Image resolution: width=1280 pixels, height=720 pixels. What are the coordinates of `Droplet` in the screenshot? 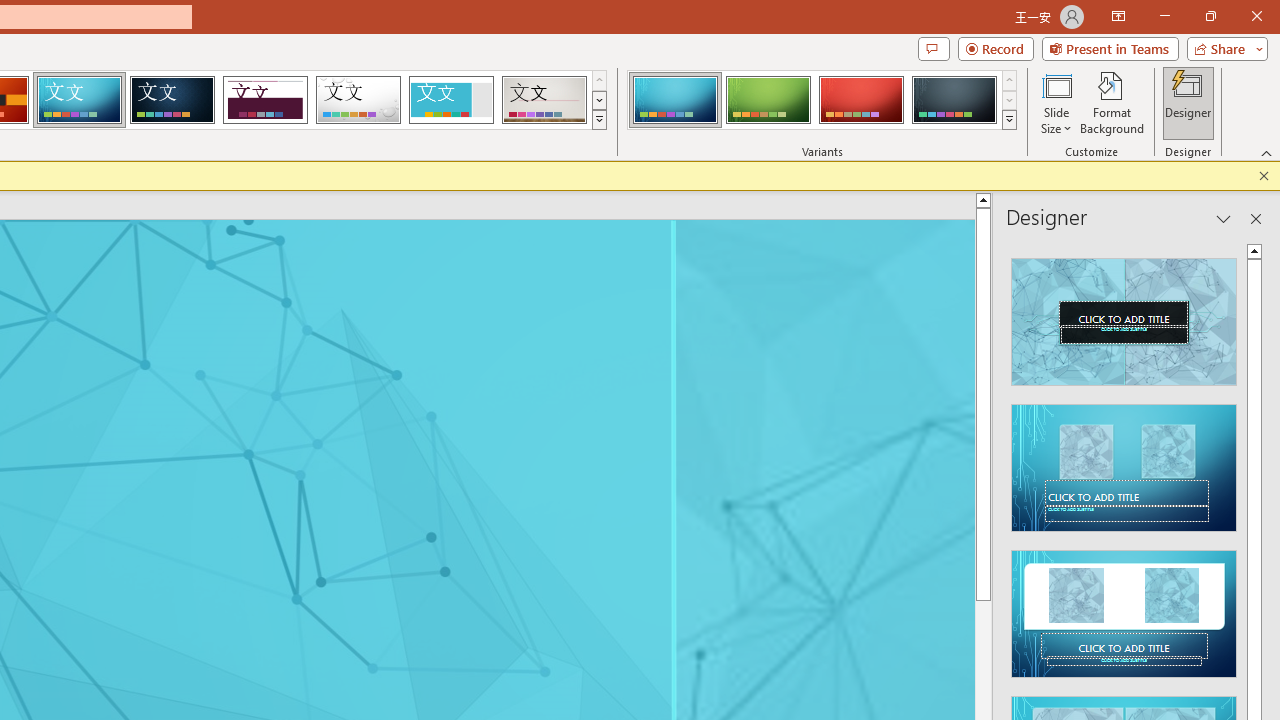 It's located at (358, 100).